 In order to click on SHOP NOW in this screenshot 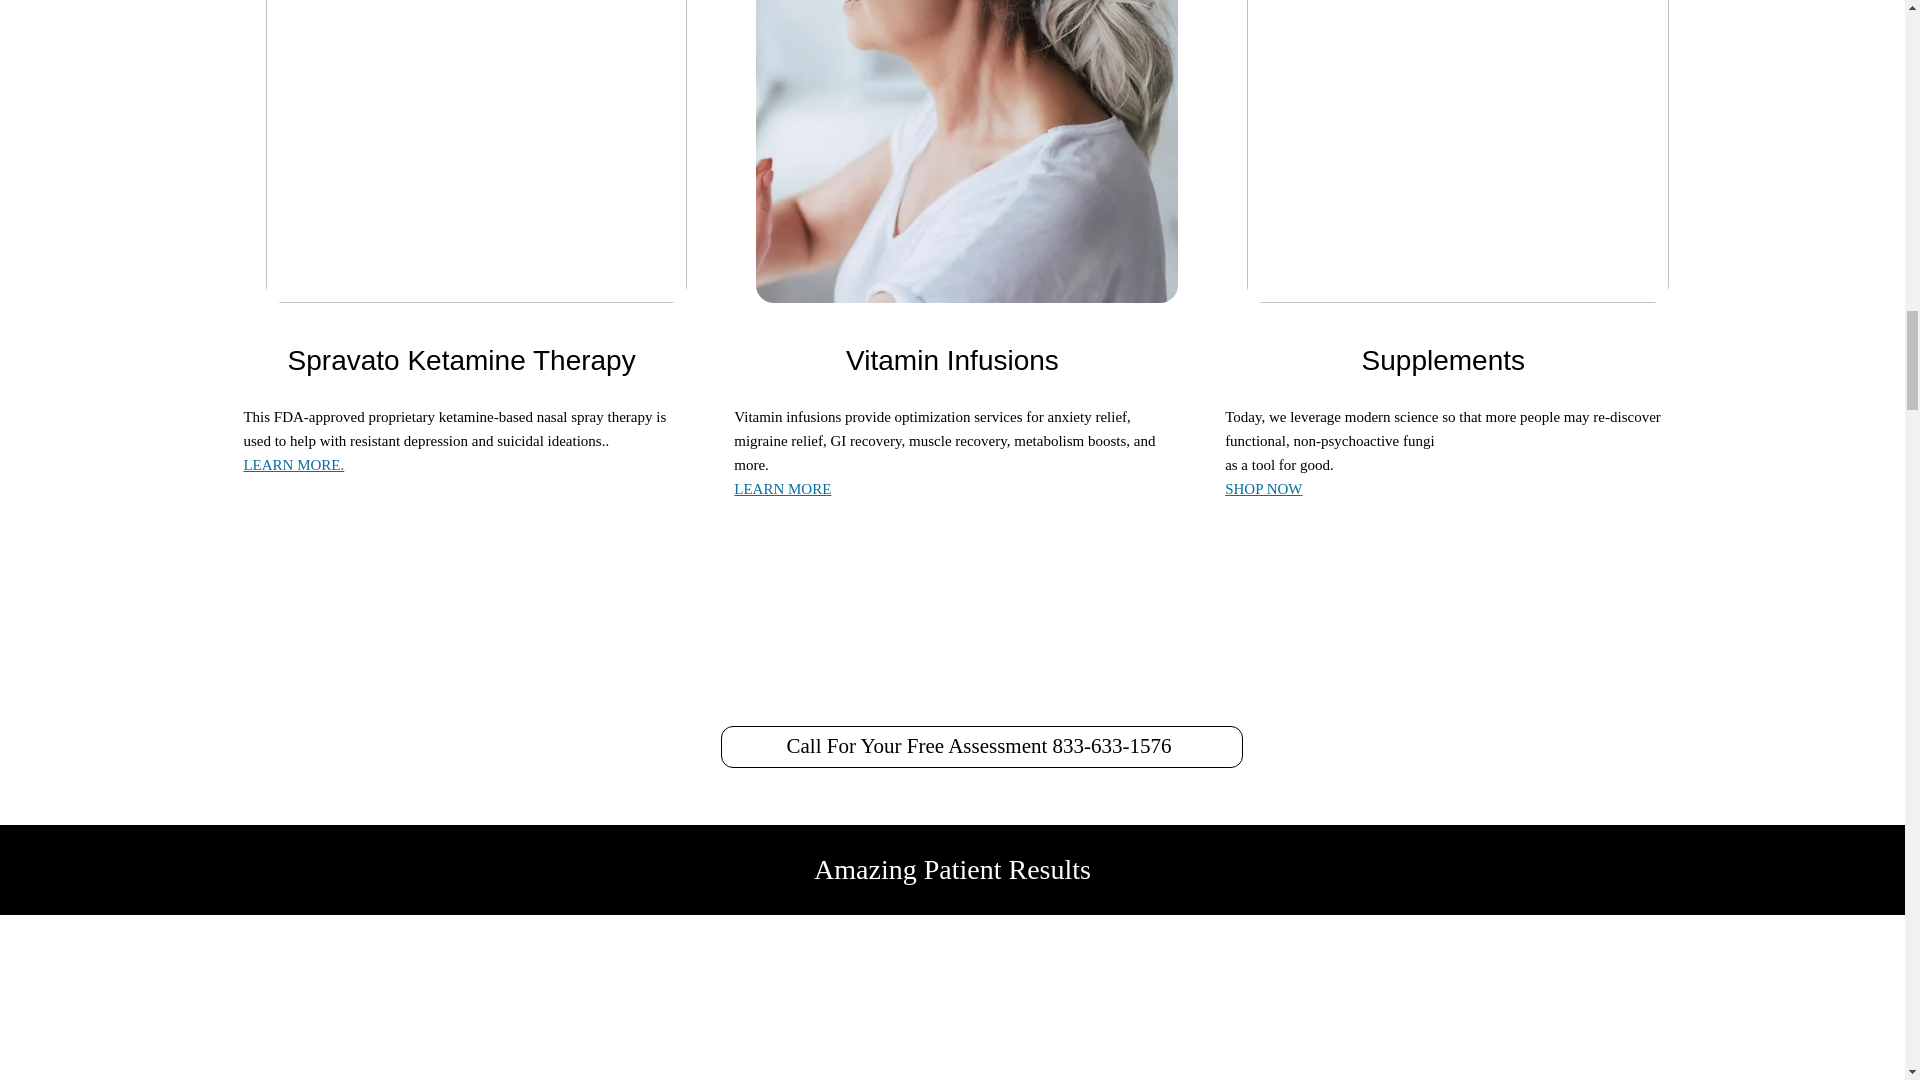, I will do `click(1262, 488)`.